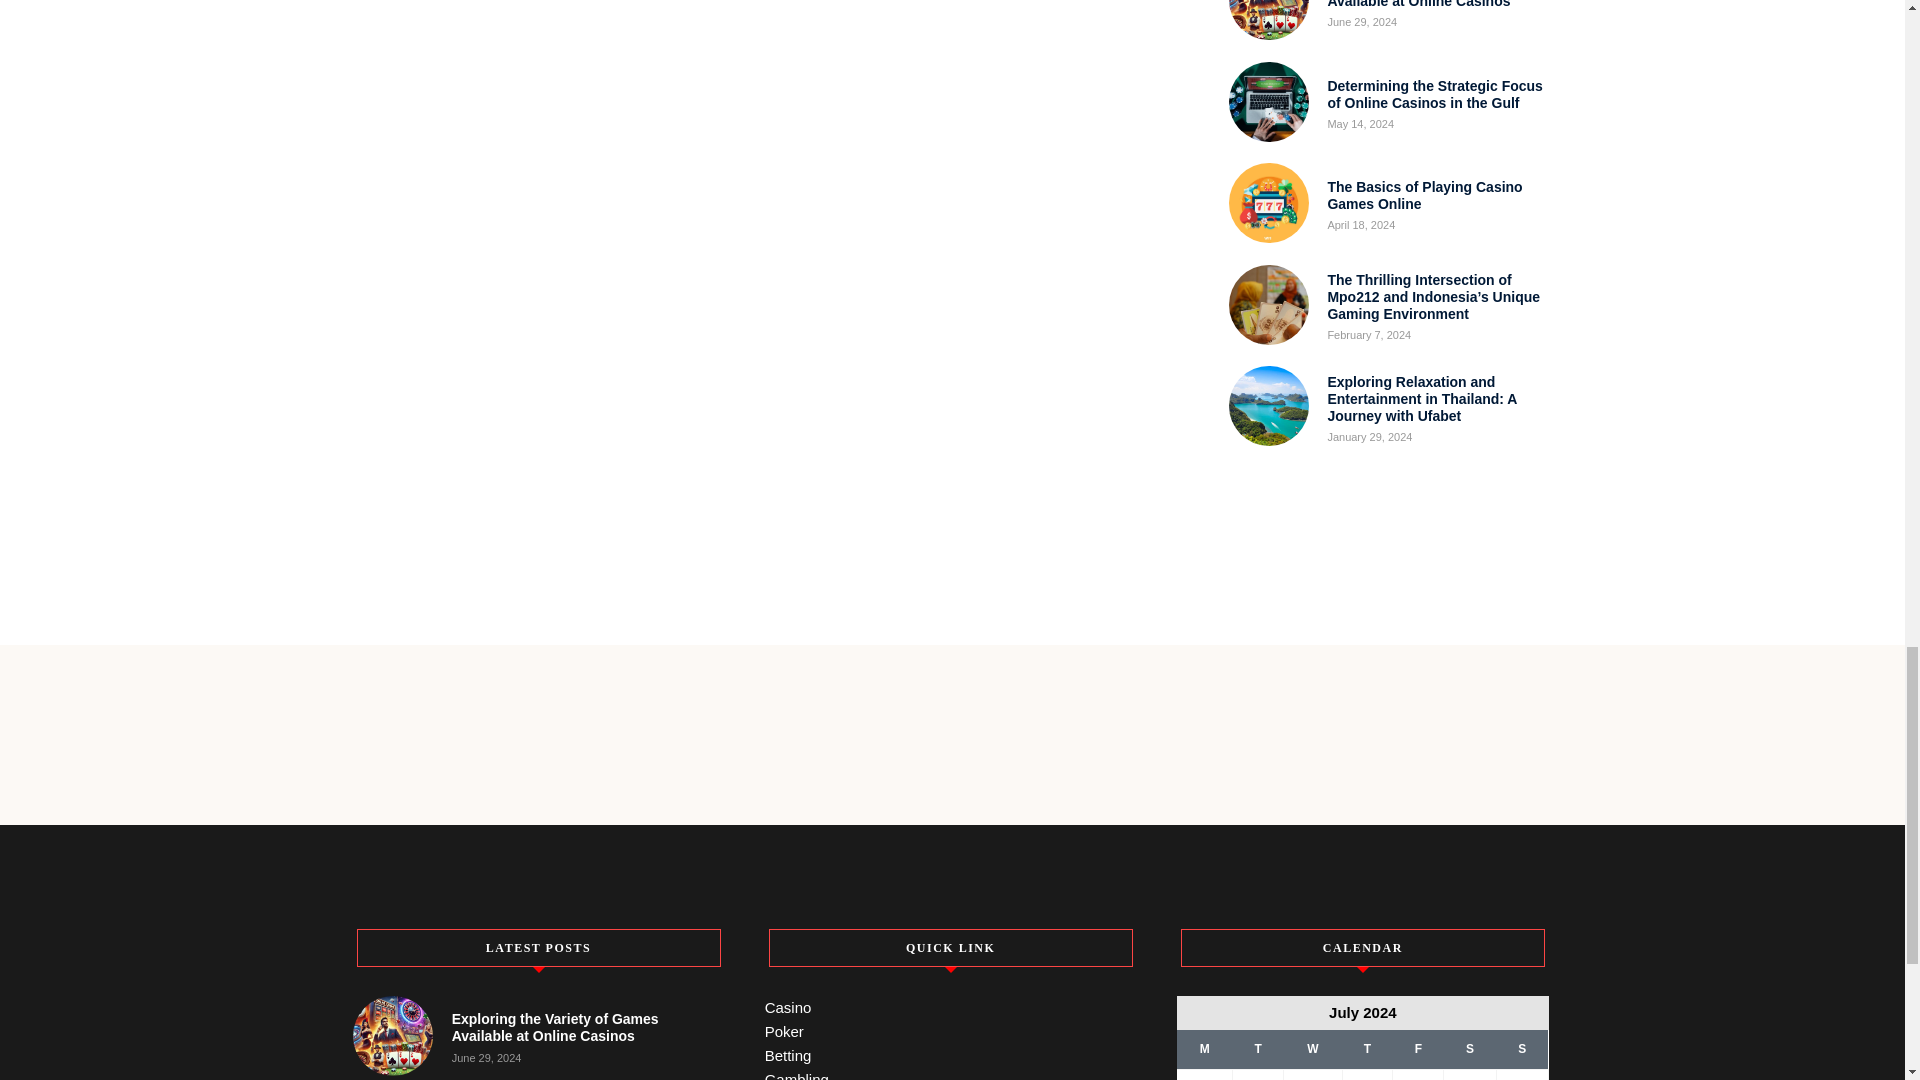  Describe the element at coordinates (1313, 1050) in the screenshot. I see `Wednesday` at that location.